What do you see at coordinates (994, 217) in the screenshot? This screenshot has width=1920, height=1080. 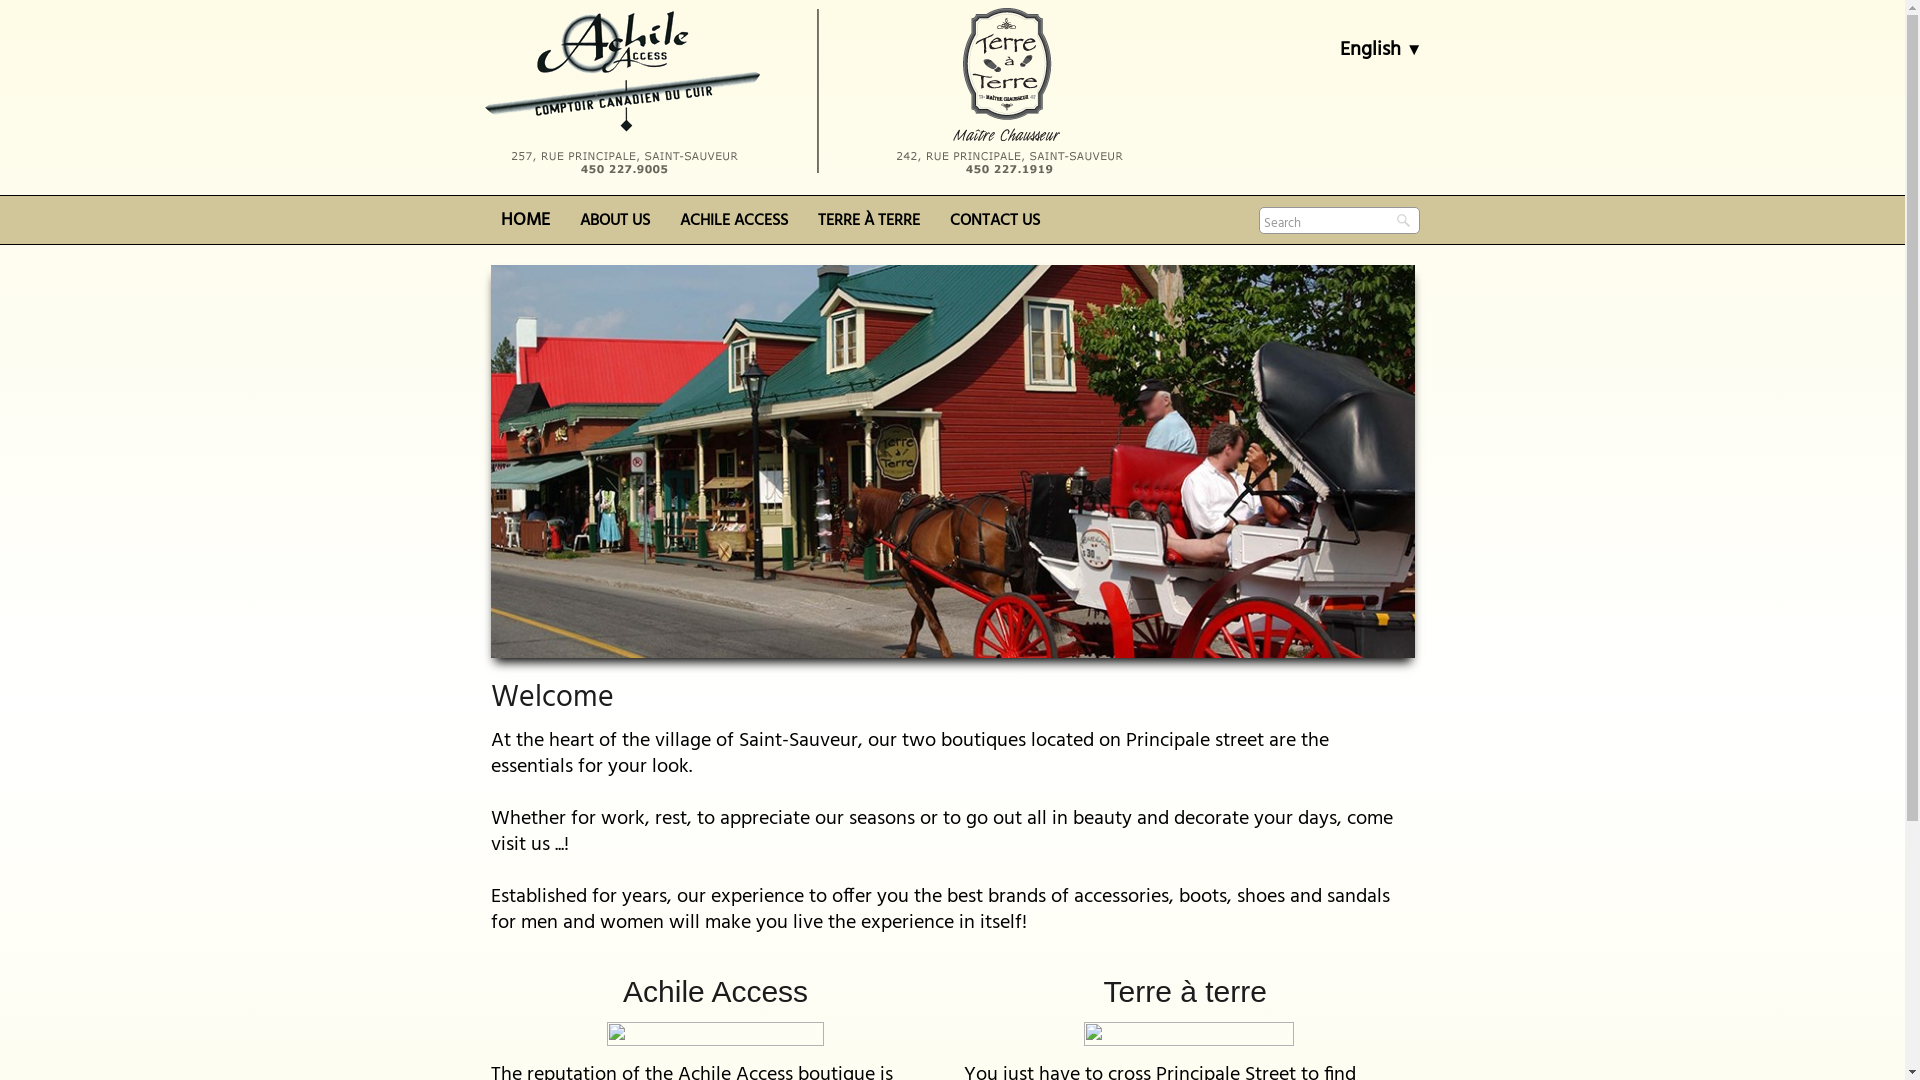 I see `CONTACT US` at bounding box center [994, 217].